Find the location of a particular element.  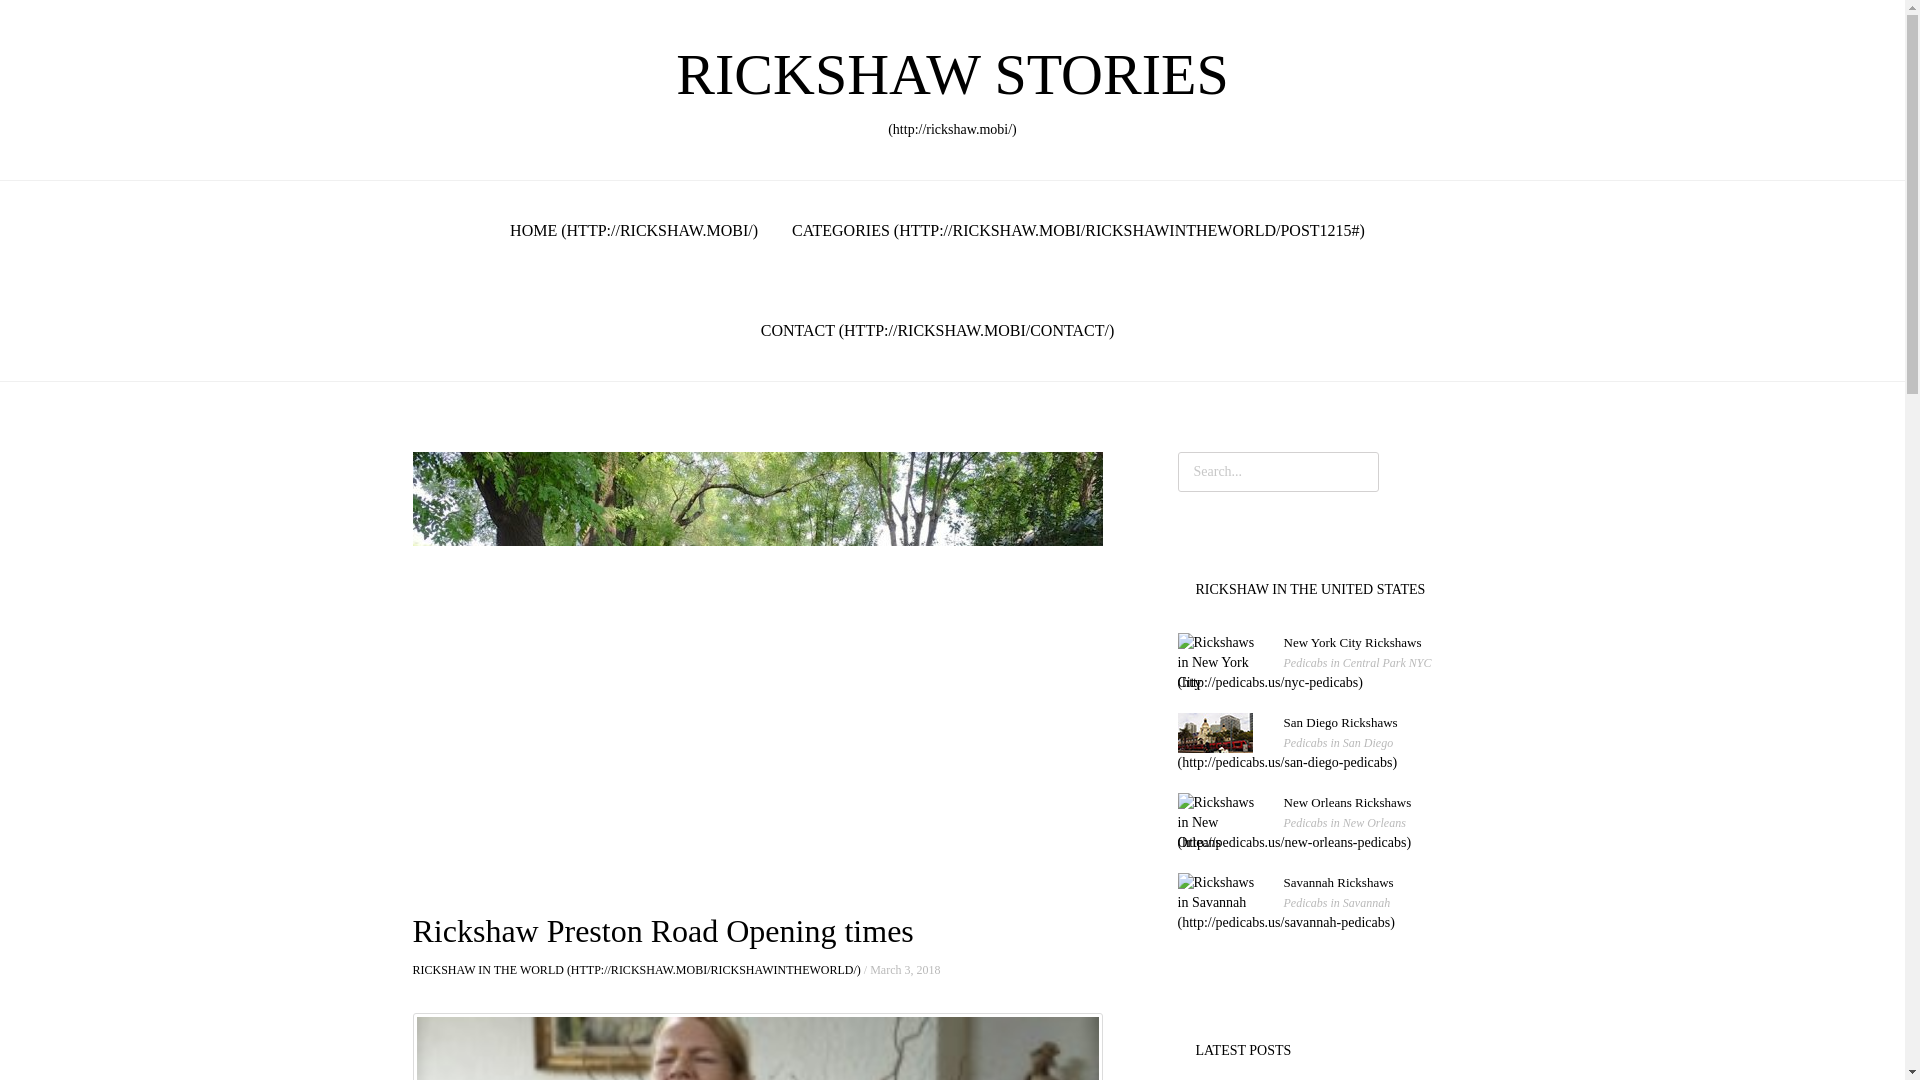

CONTACT is located at coordinates (938, 330).